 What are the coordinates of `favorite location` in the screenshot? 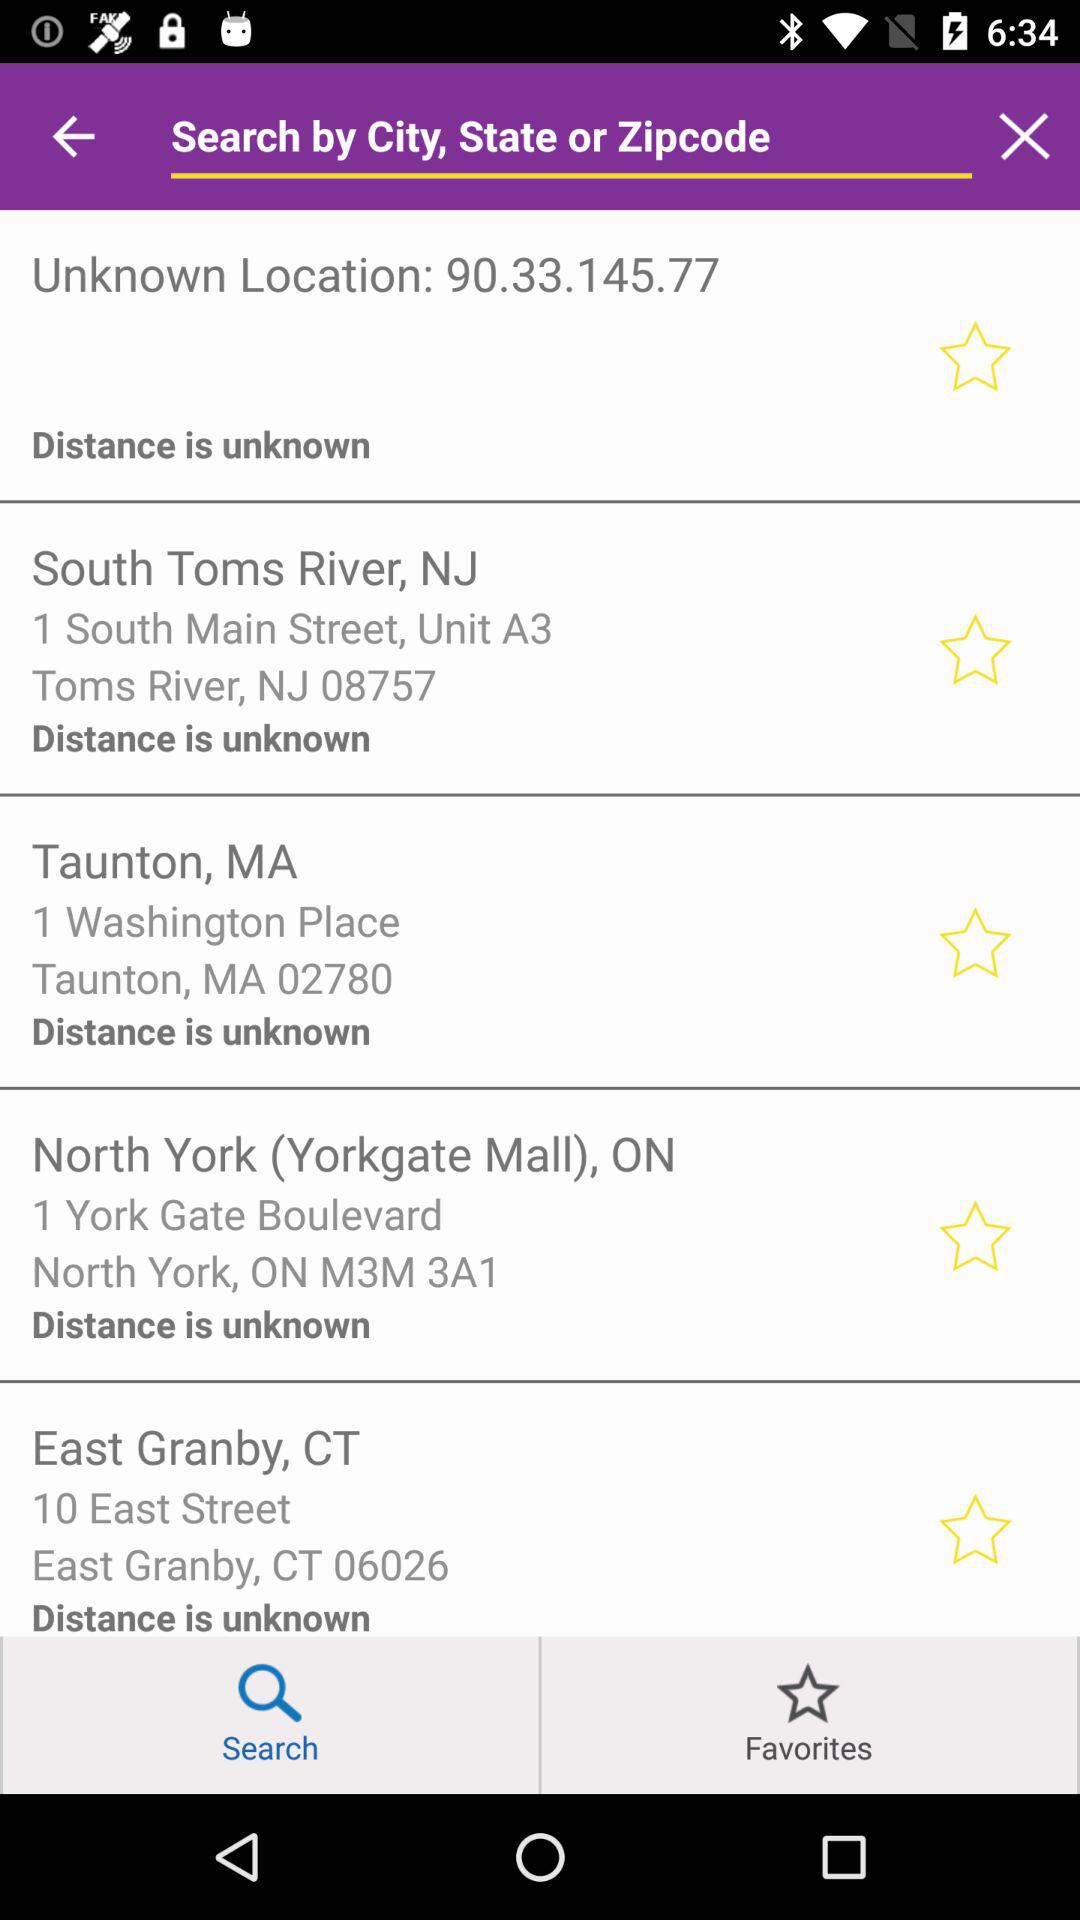 It's located at (974, 1234).